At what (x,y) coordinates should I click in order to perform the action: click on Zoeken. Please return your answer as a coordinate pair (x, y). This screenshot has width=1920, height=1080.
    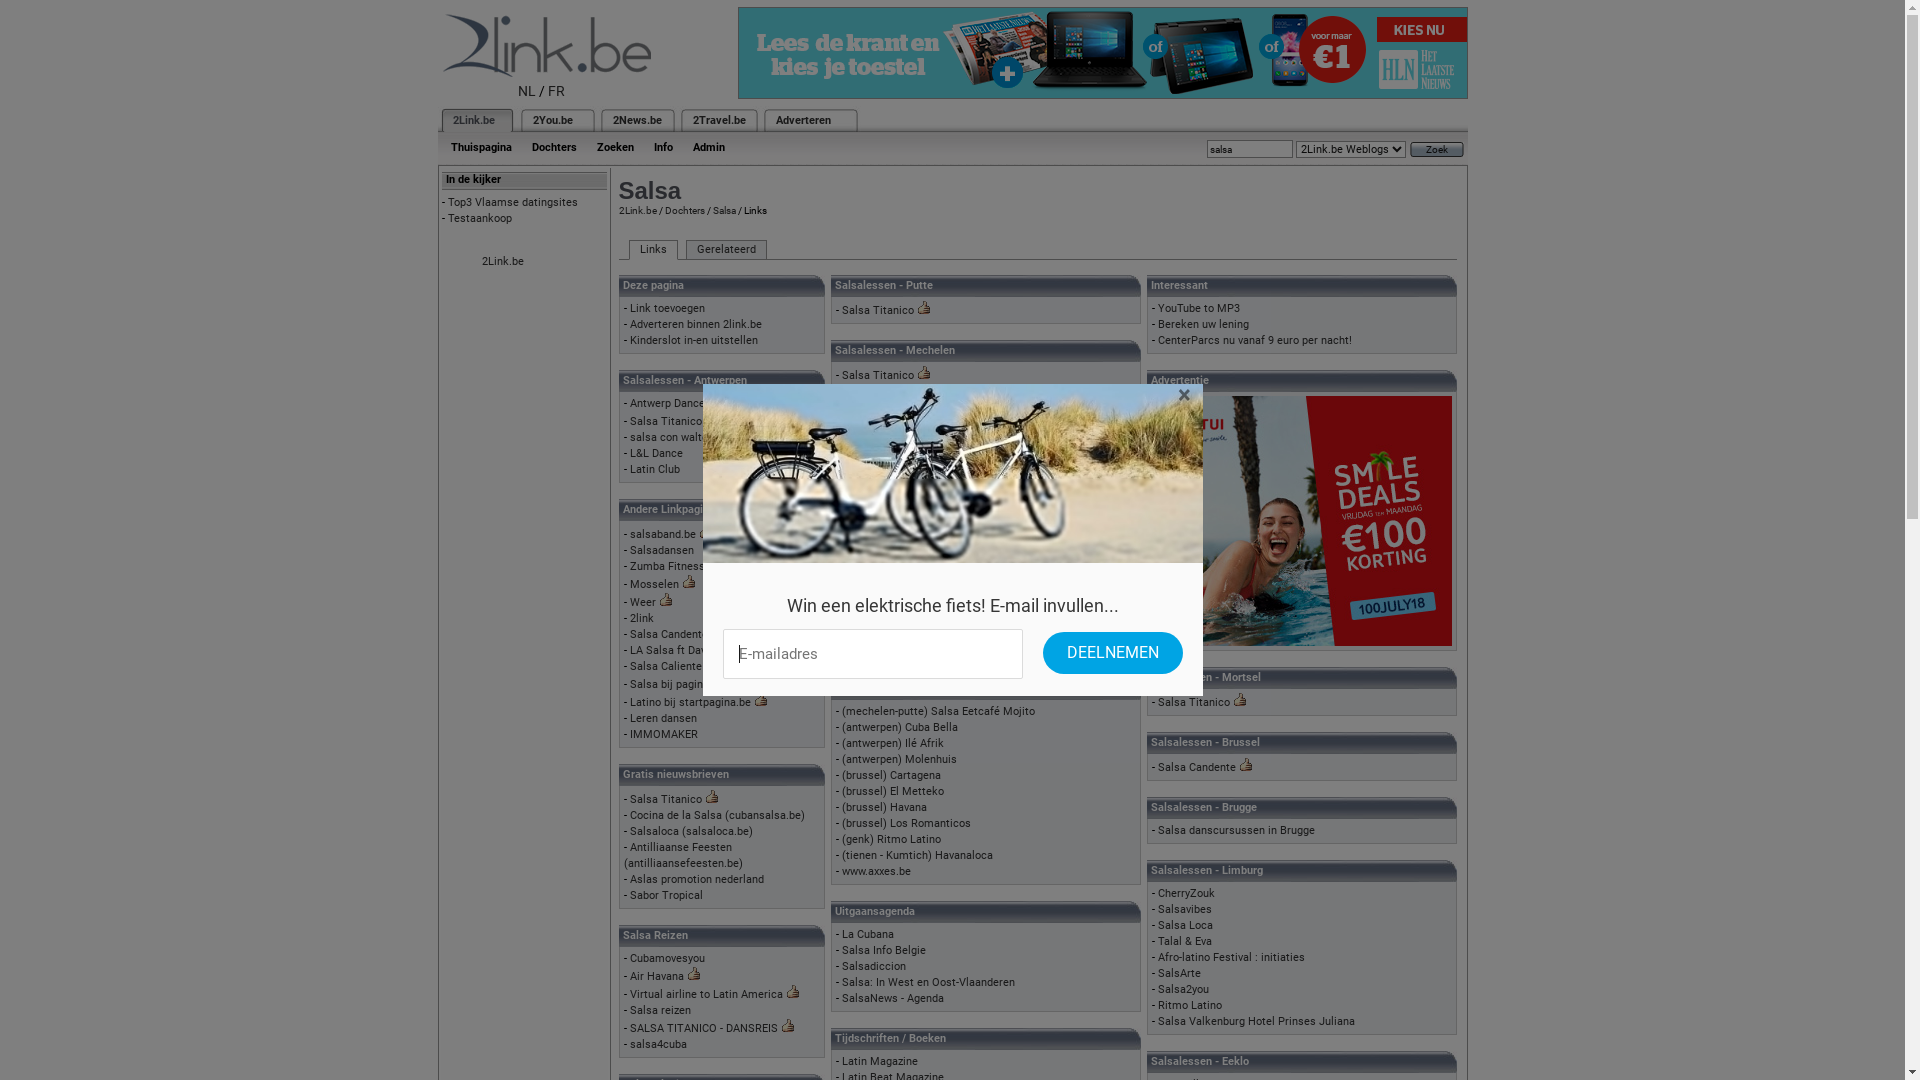
    Looking at the image, I should click on (614, 148).